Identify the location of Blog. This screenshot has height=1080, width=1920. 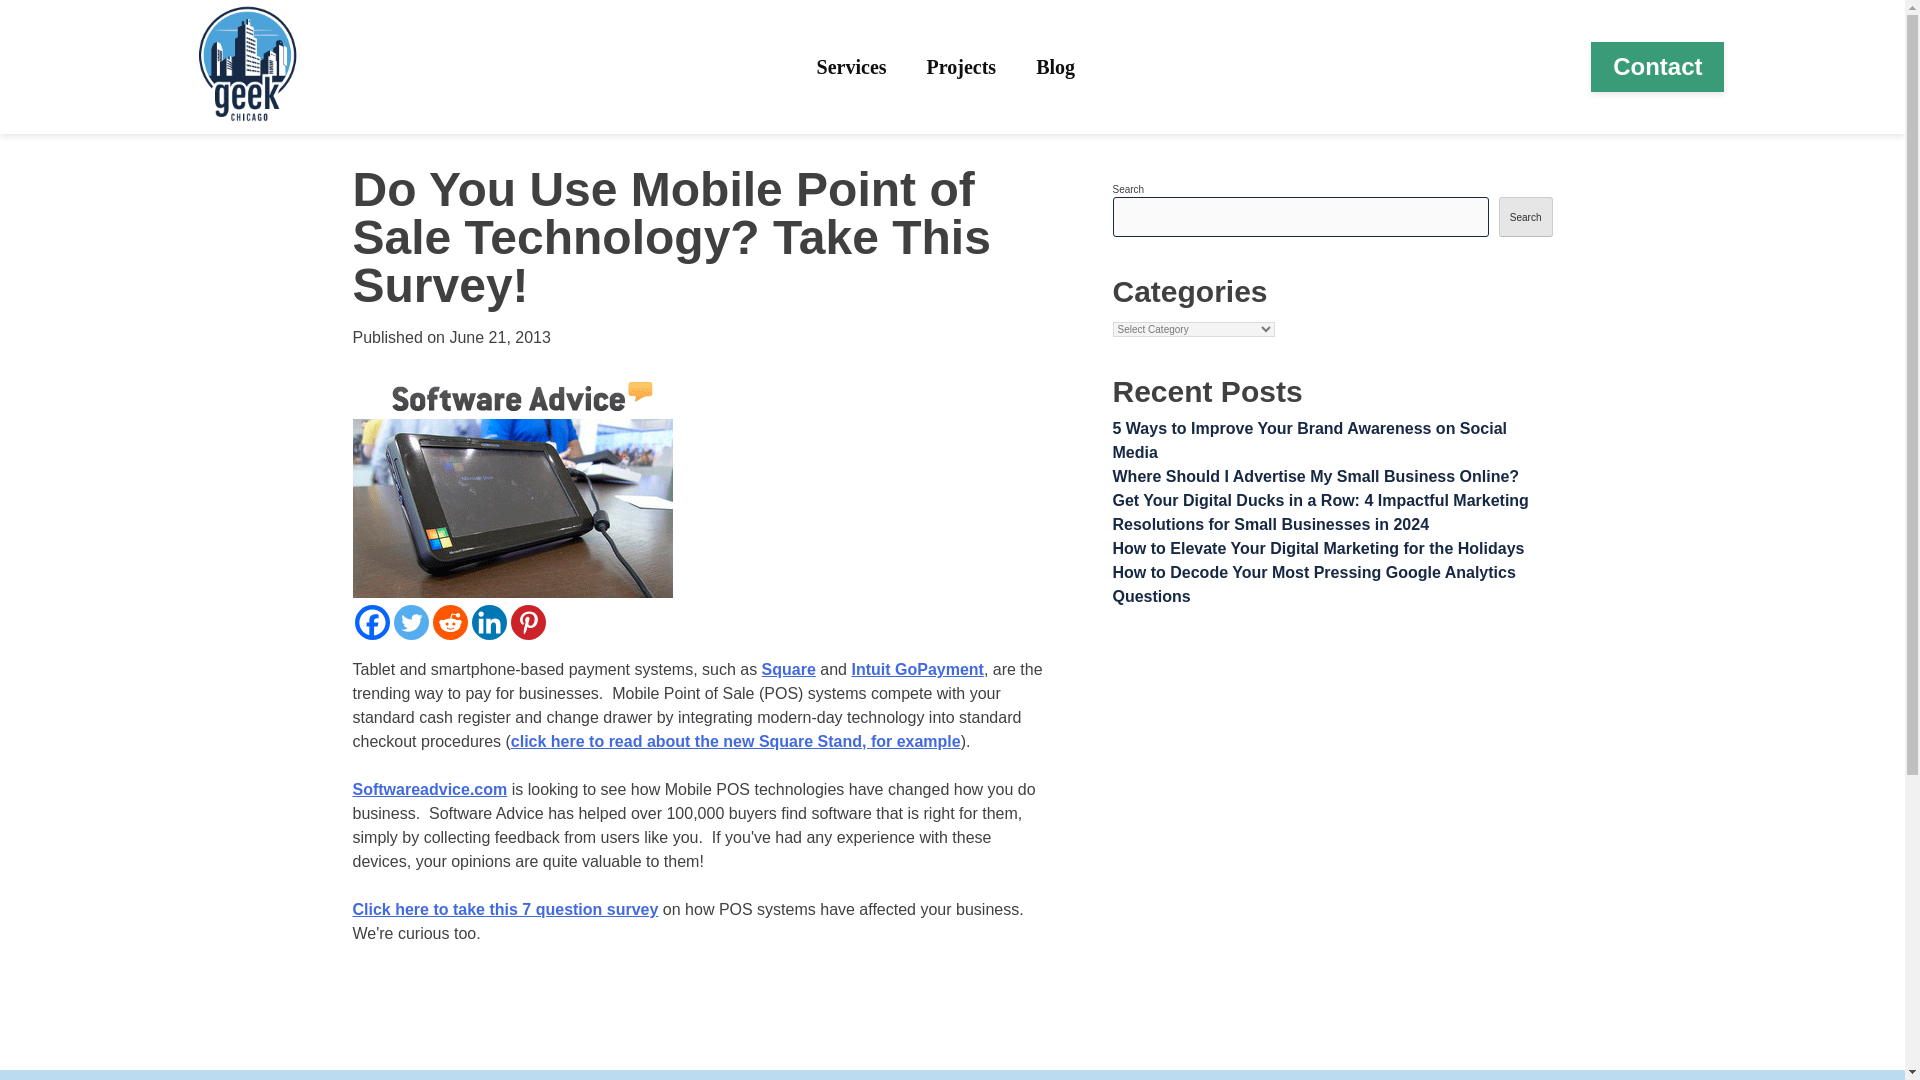
(1056, 66).